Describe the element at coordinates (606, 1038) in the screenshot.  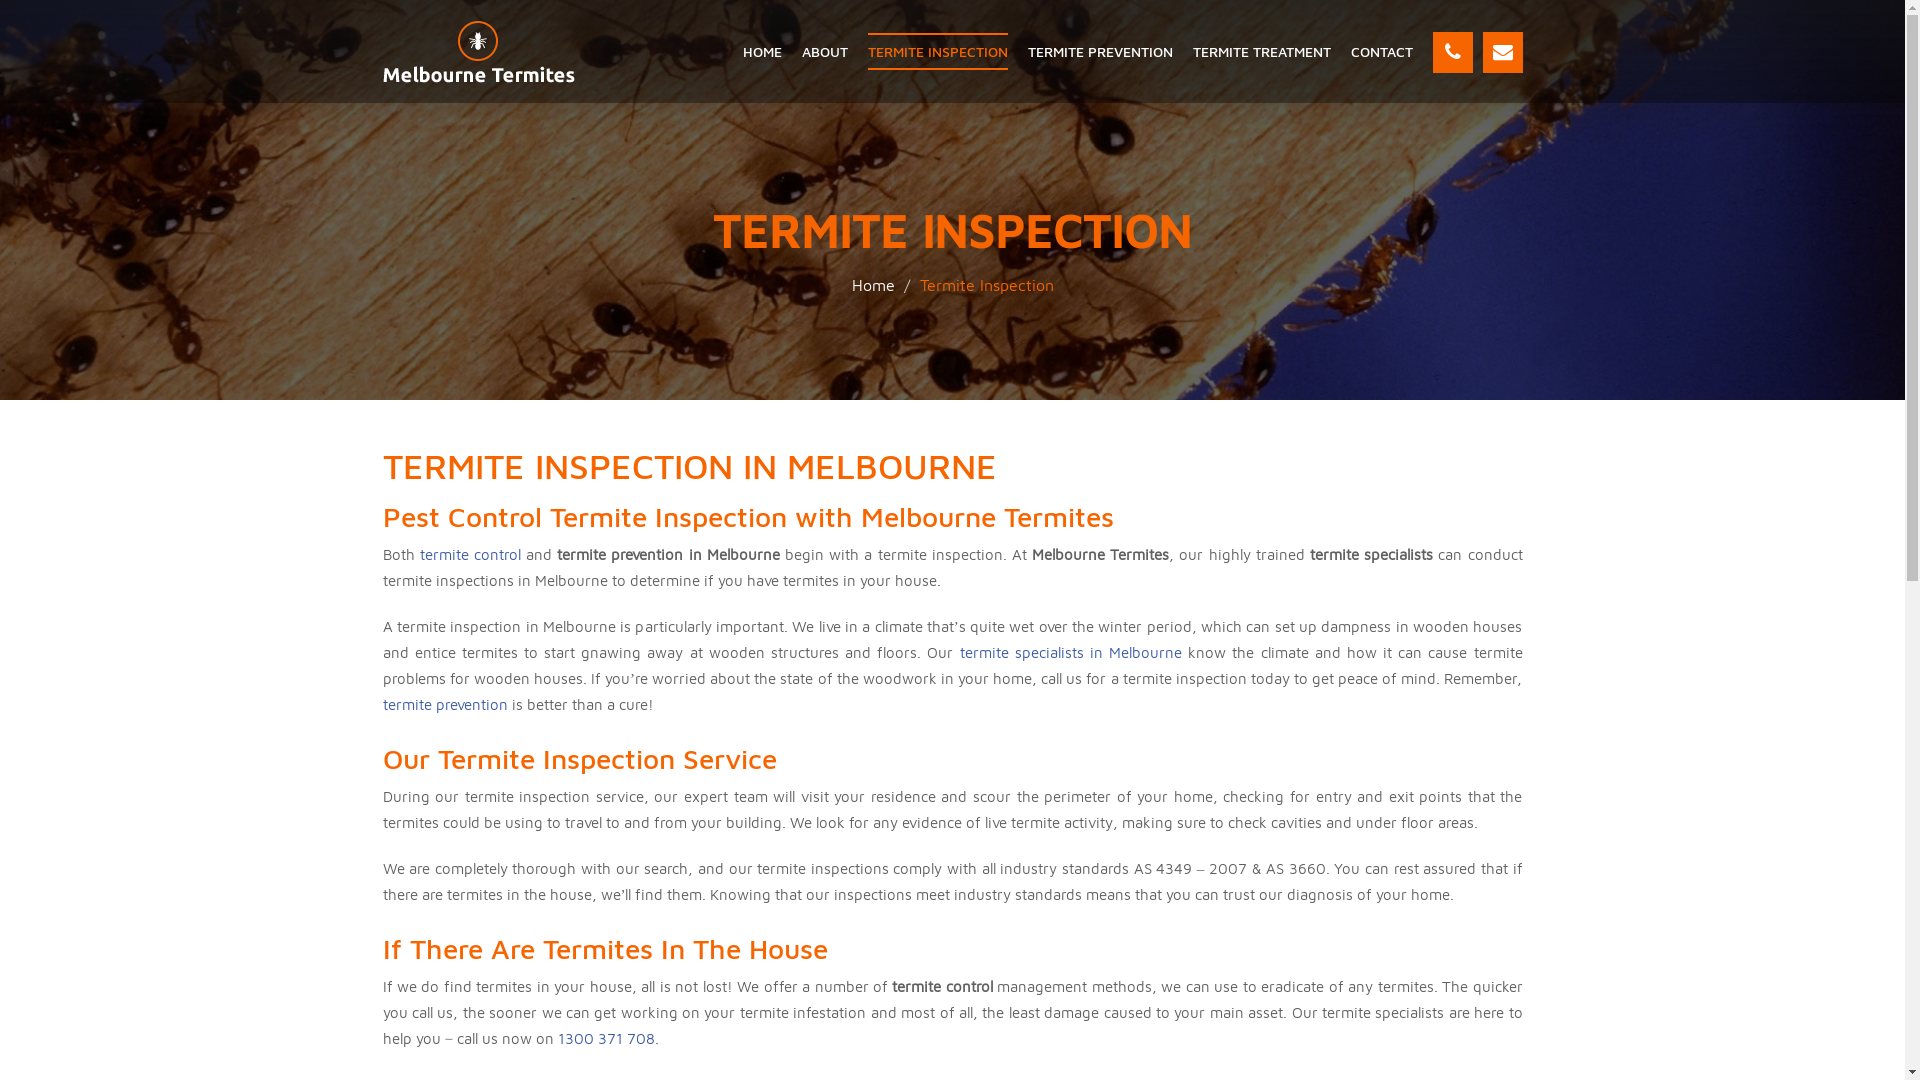
I see `1300 371 708` at that location.